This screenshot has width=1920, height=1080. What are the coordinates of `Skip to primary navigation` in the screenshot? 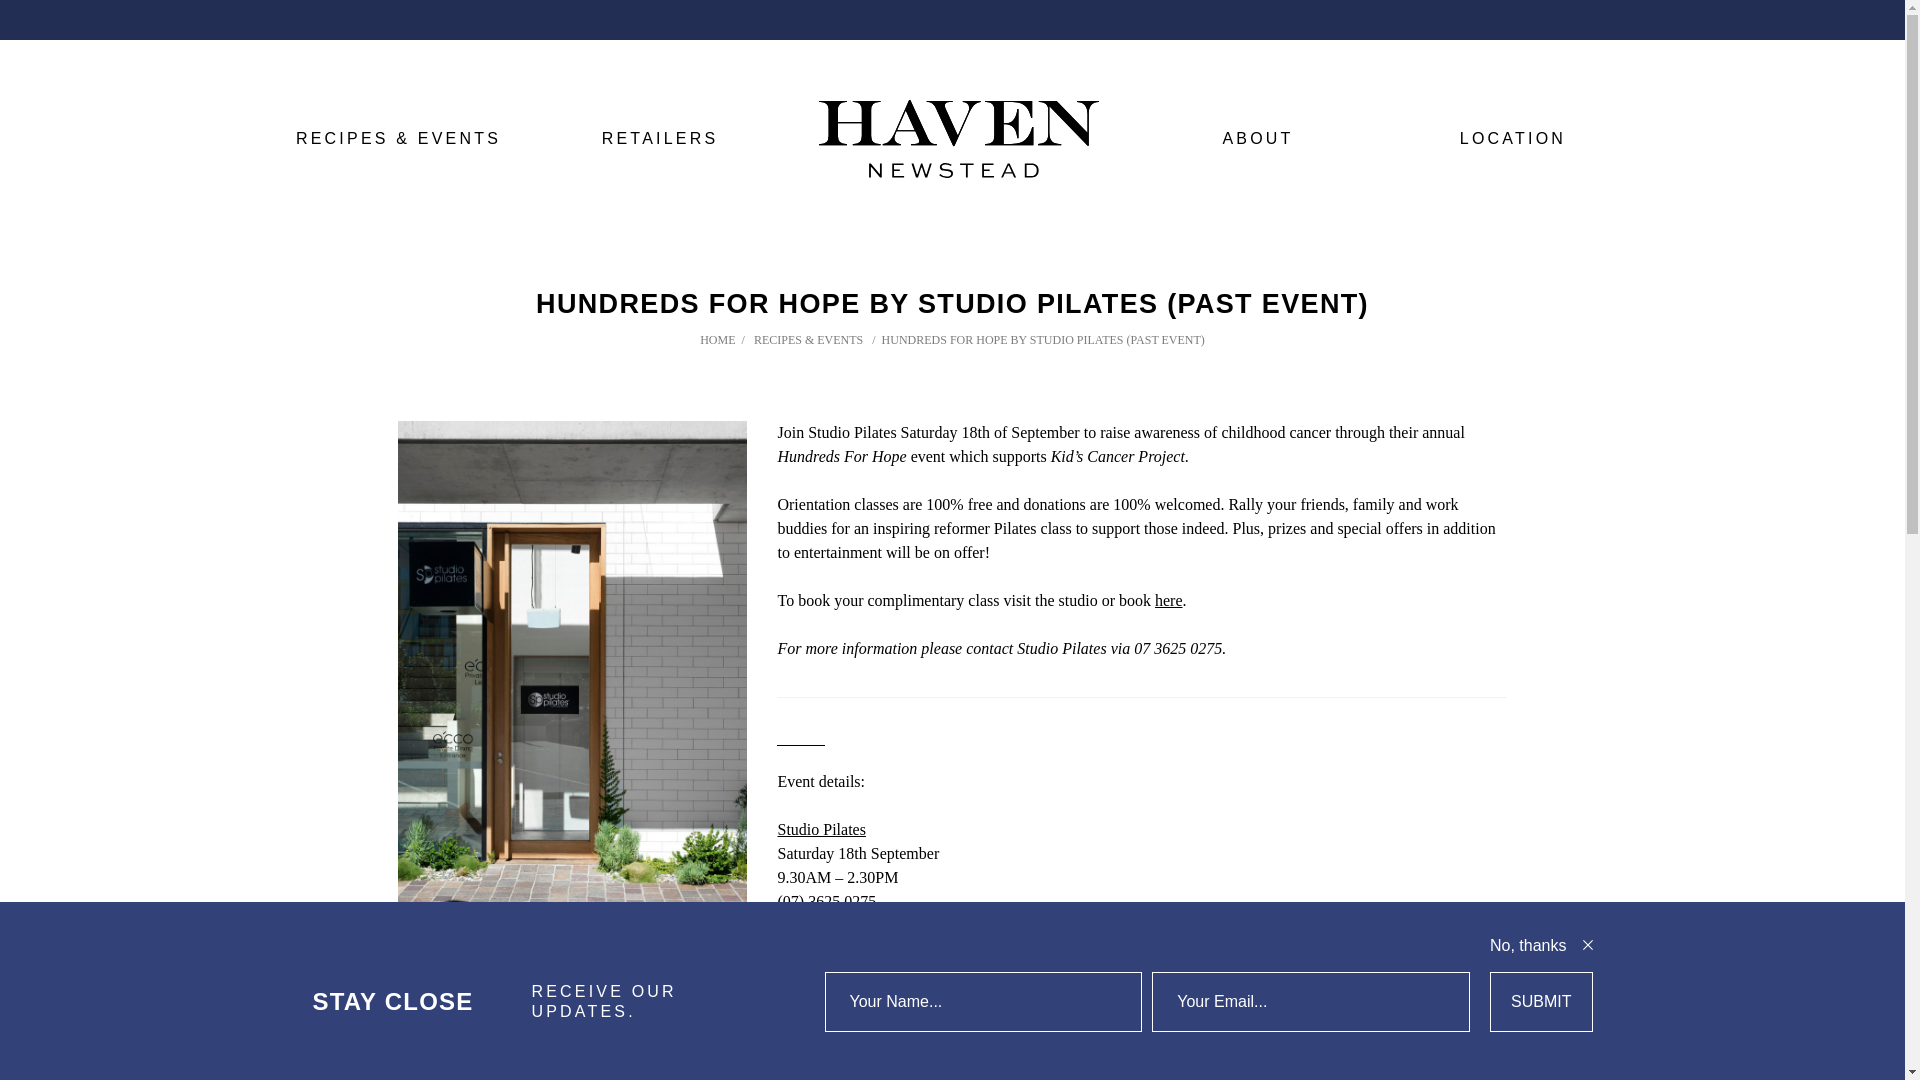 It's located at (0, 0).